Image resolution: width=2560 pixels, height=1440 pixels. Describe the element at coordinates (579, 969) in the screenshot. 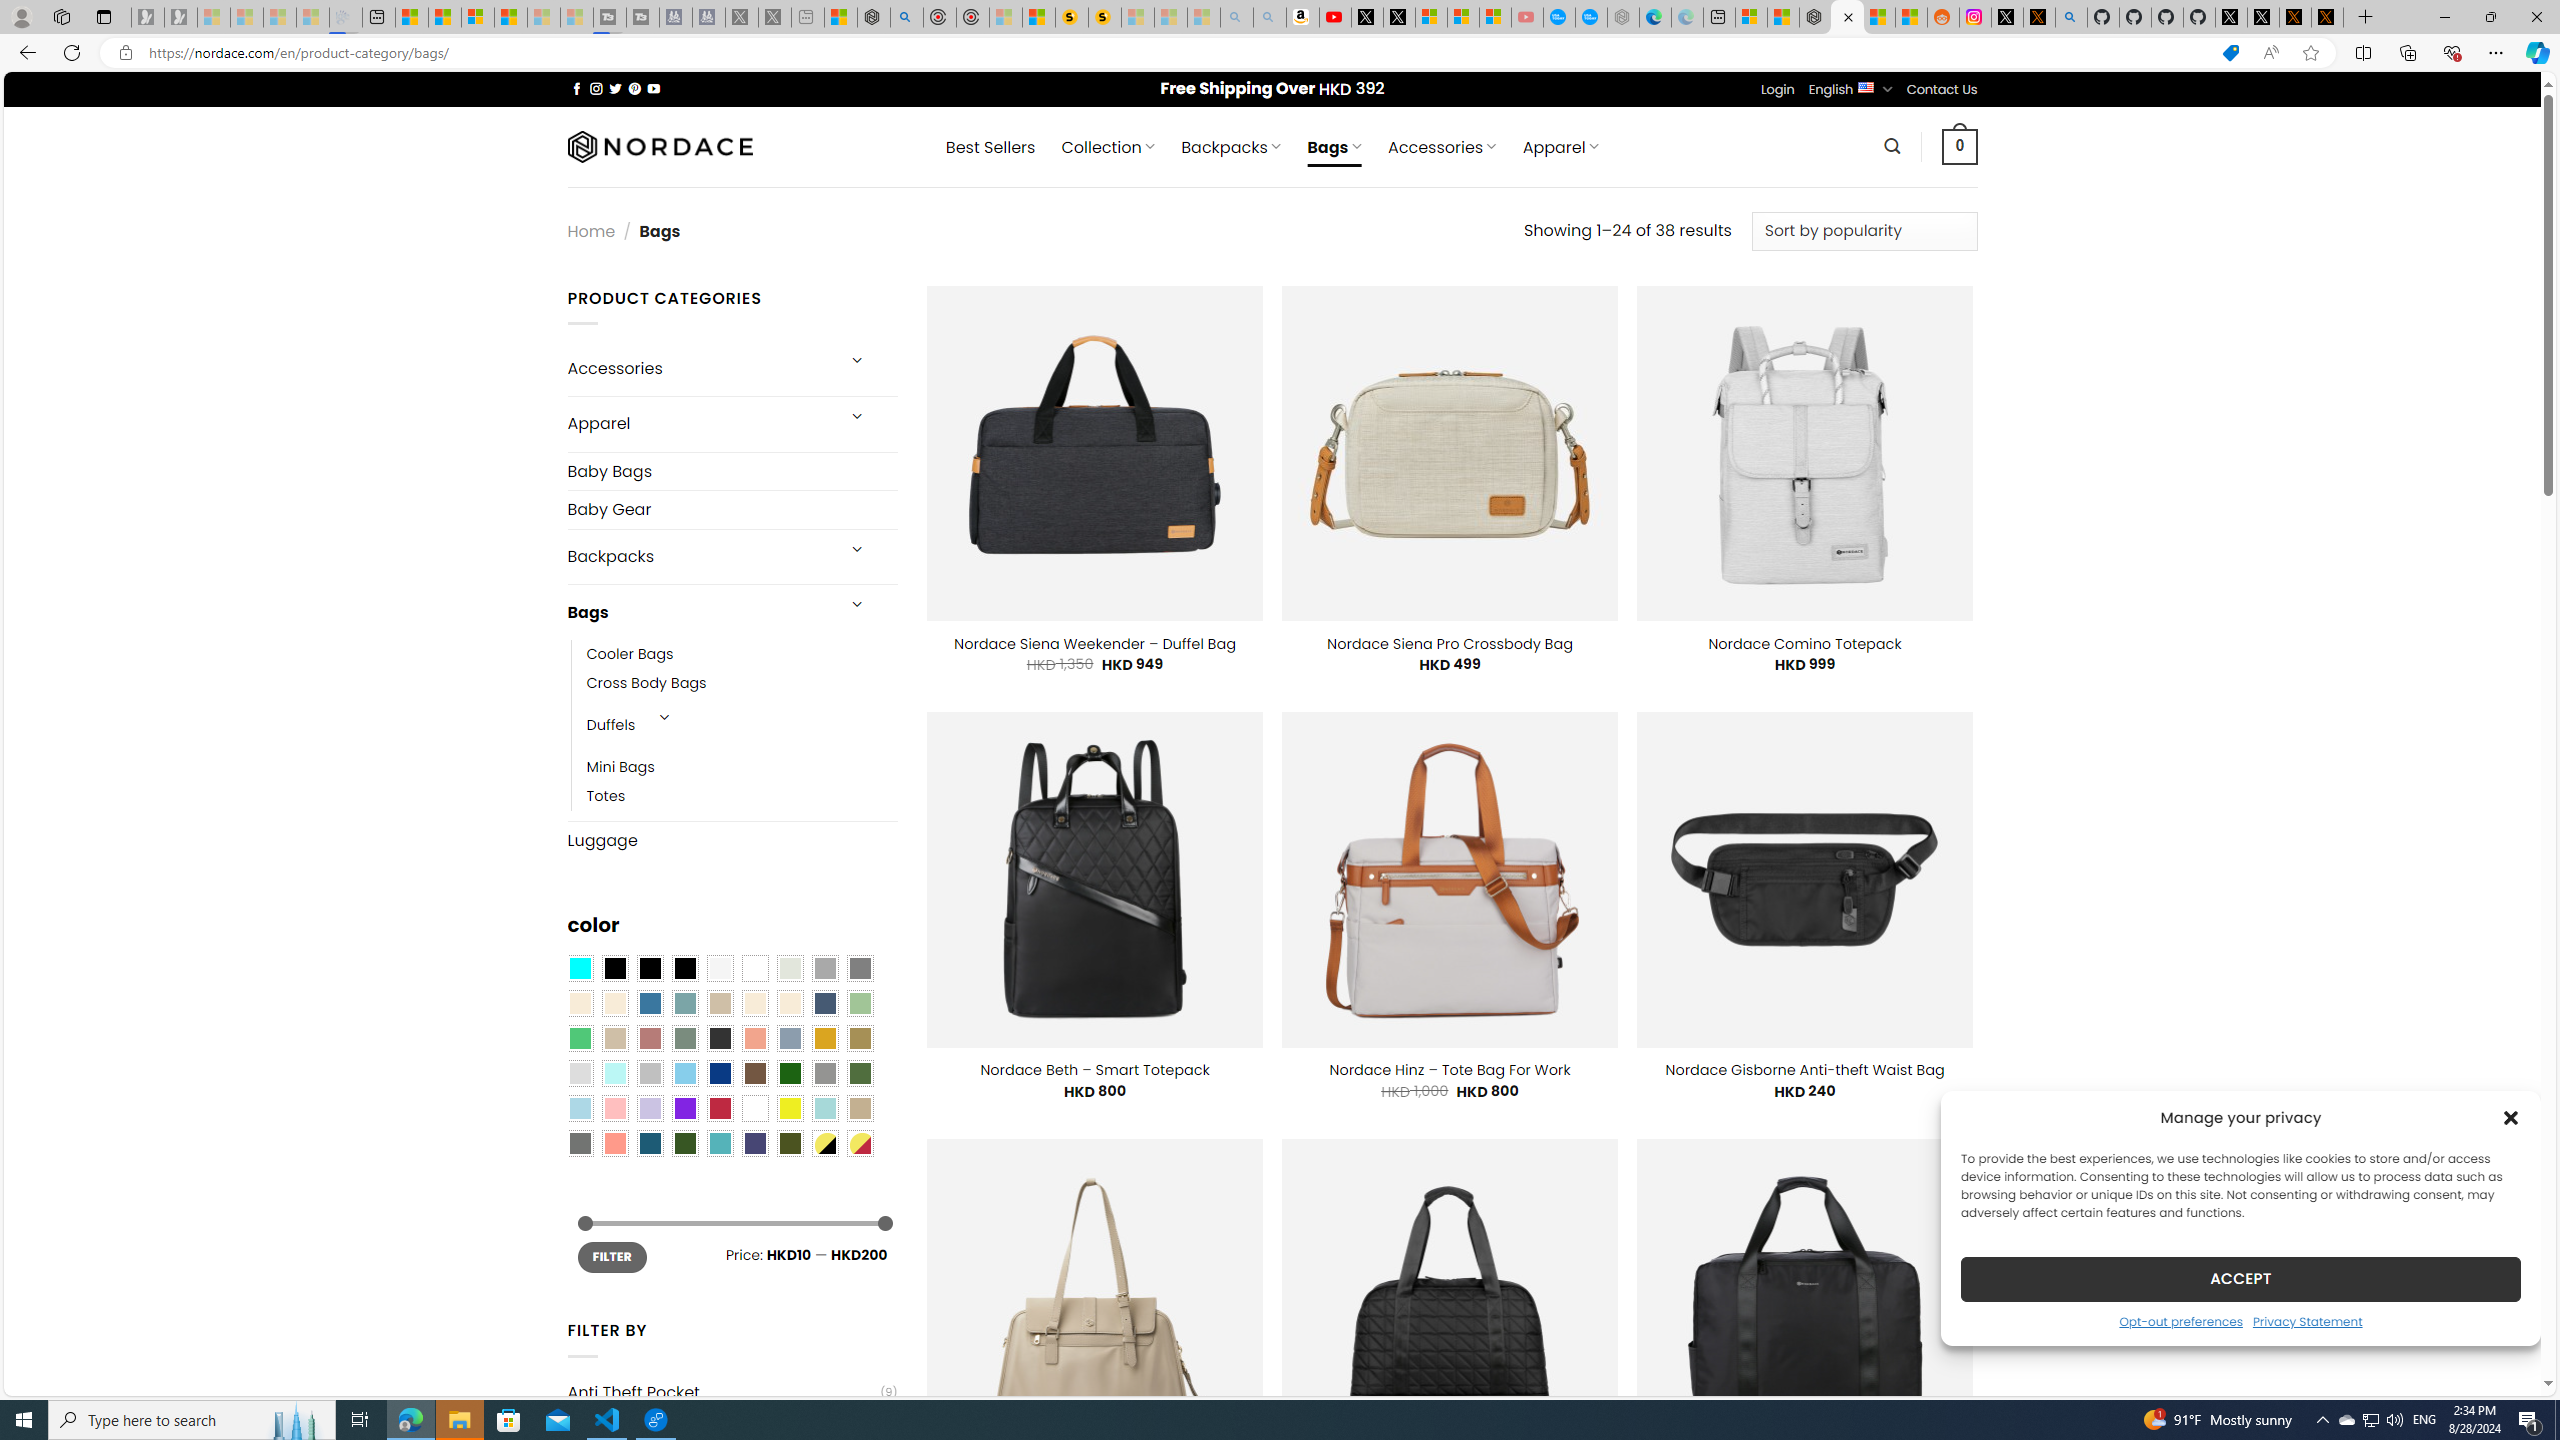

I see `Aqua Blue` at that location.